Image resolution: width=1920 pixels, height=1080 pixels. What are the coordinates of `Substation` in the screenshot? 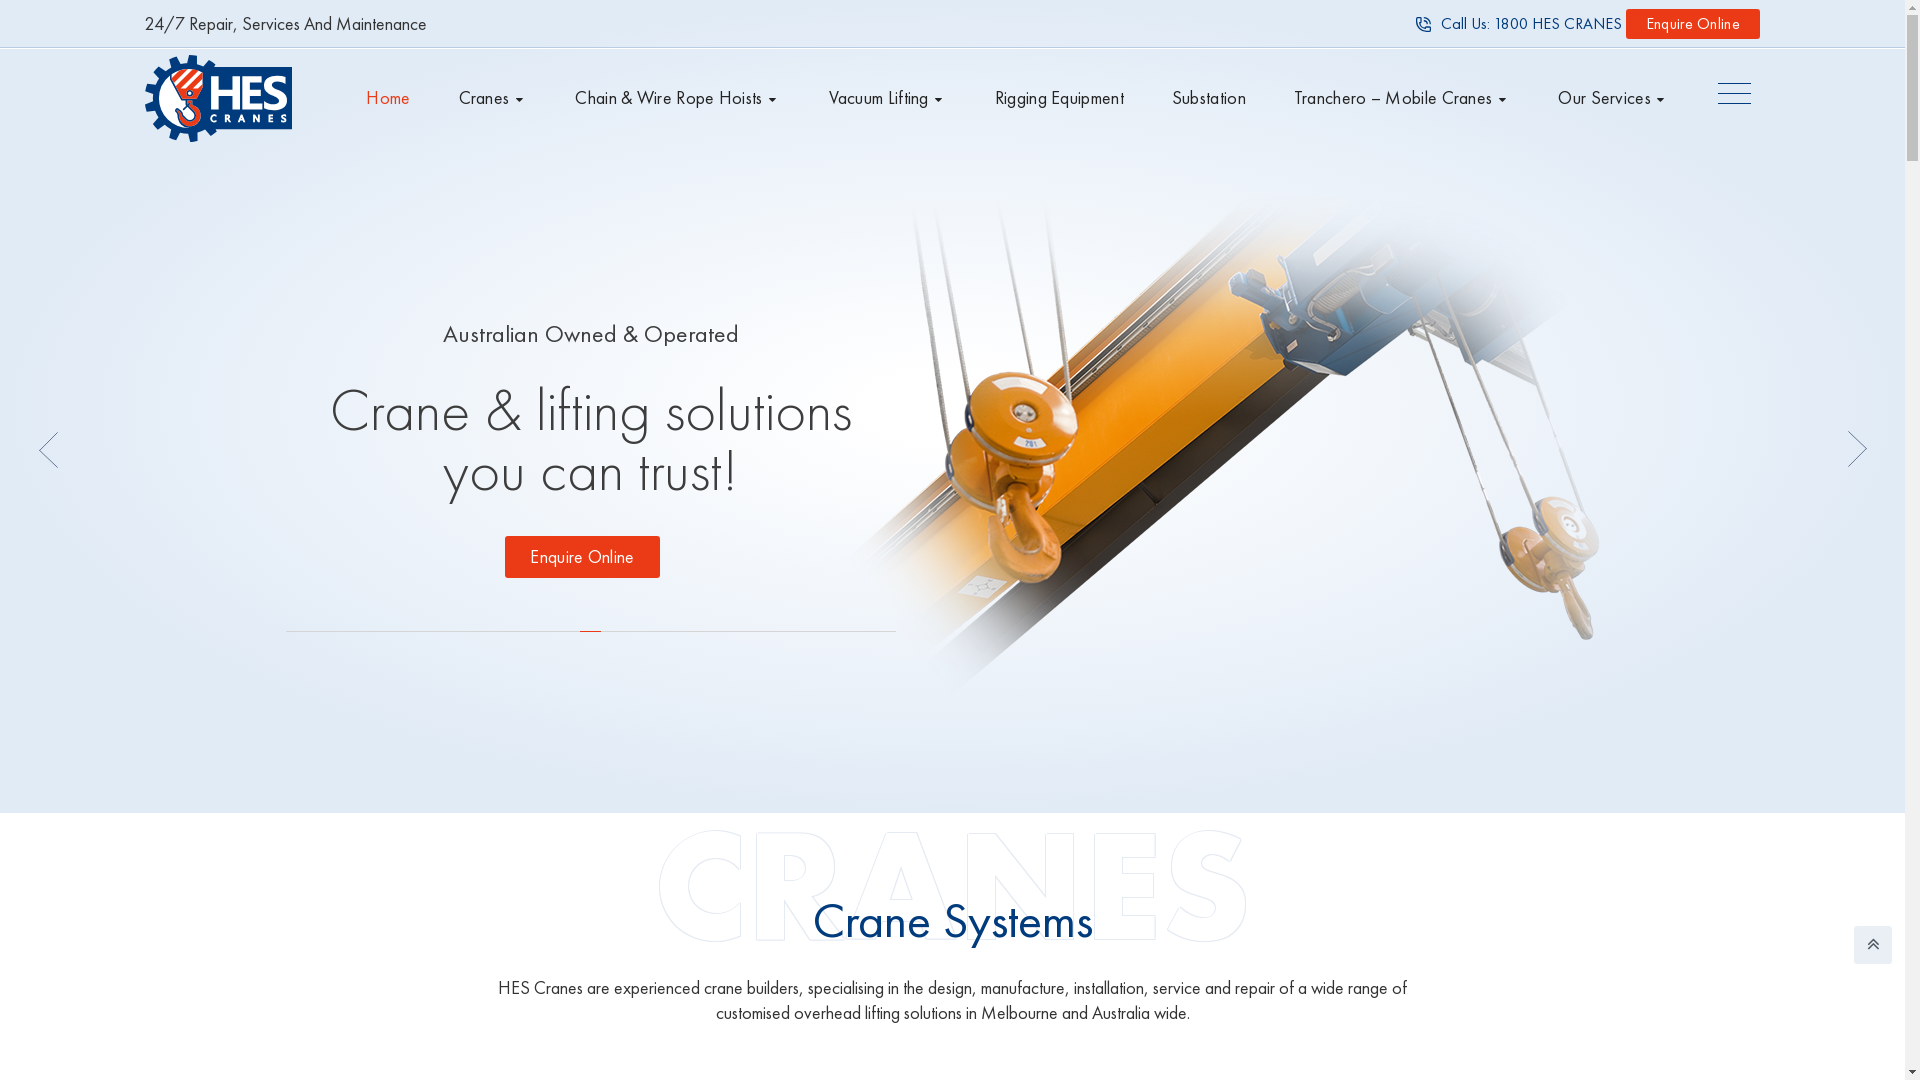 It's located at (1209, 98).